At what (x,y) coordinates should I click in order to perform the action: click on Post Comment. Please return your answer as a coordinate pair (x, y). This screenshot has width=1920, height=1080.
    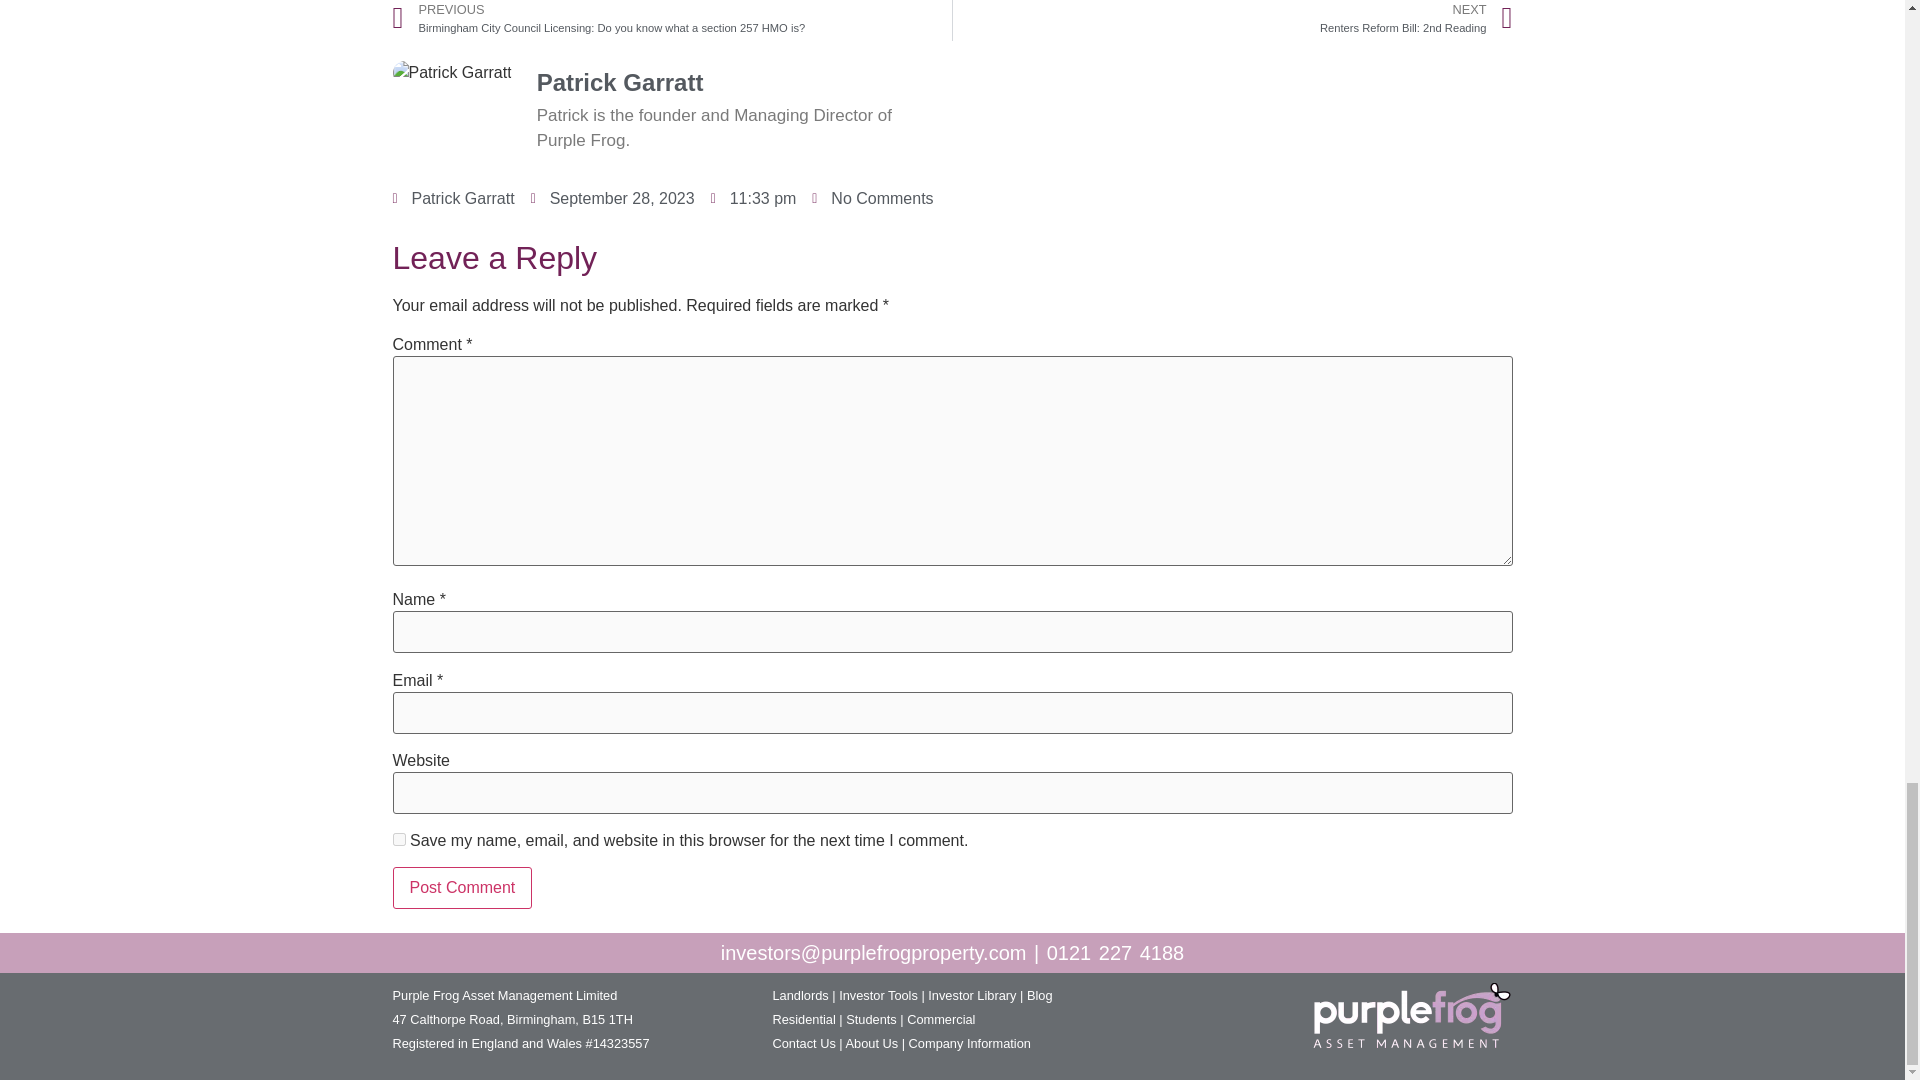
    Looking at the image, I should click on (461, 888).